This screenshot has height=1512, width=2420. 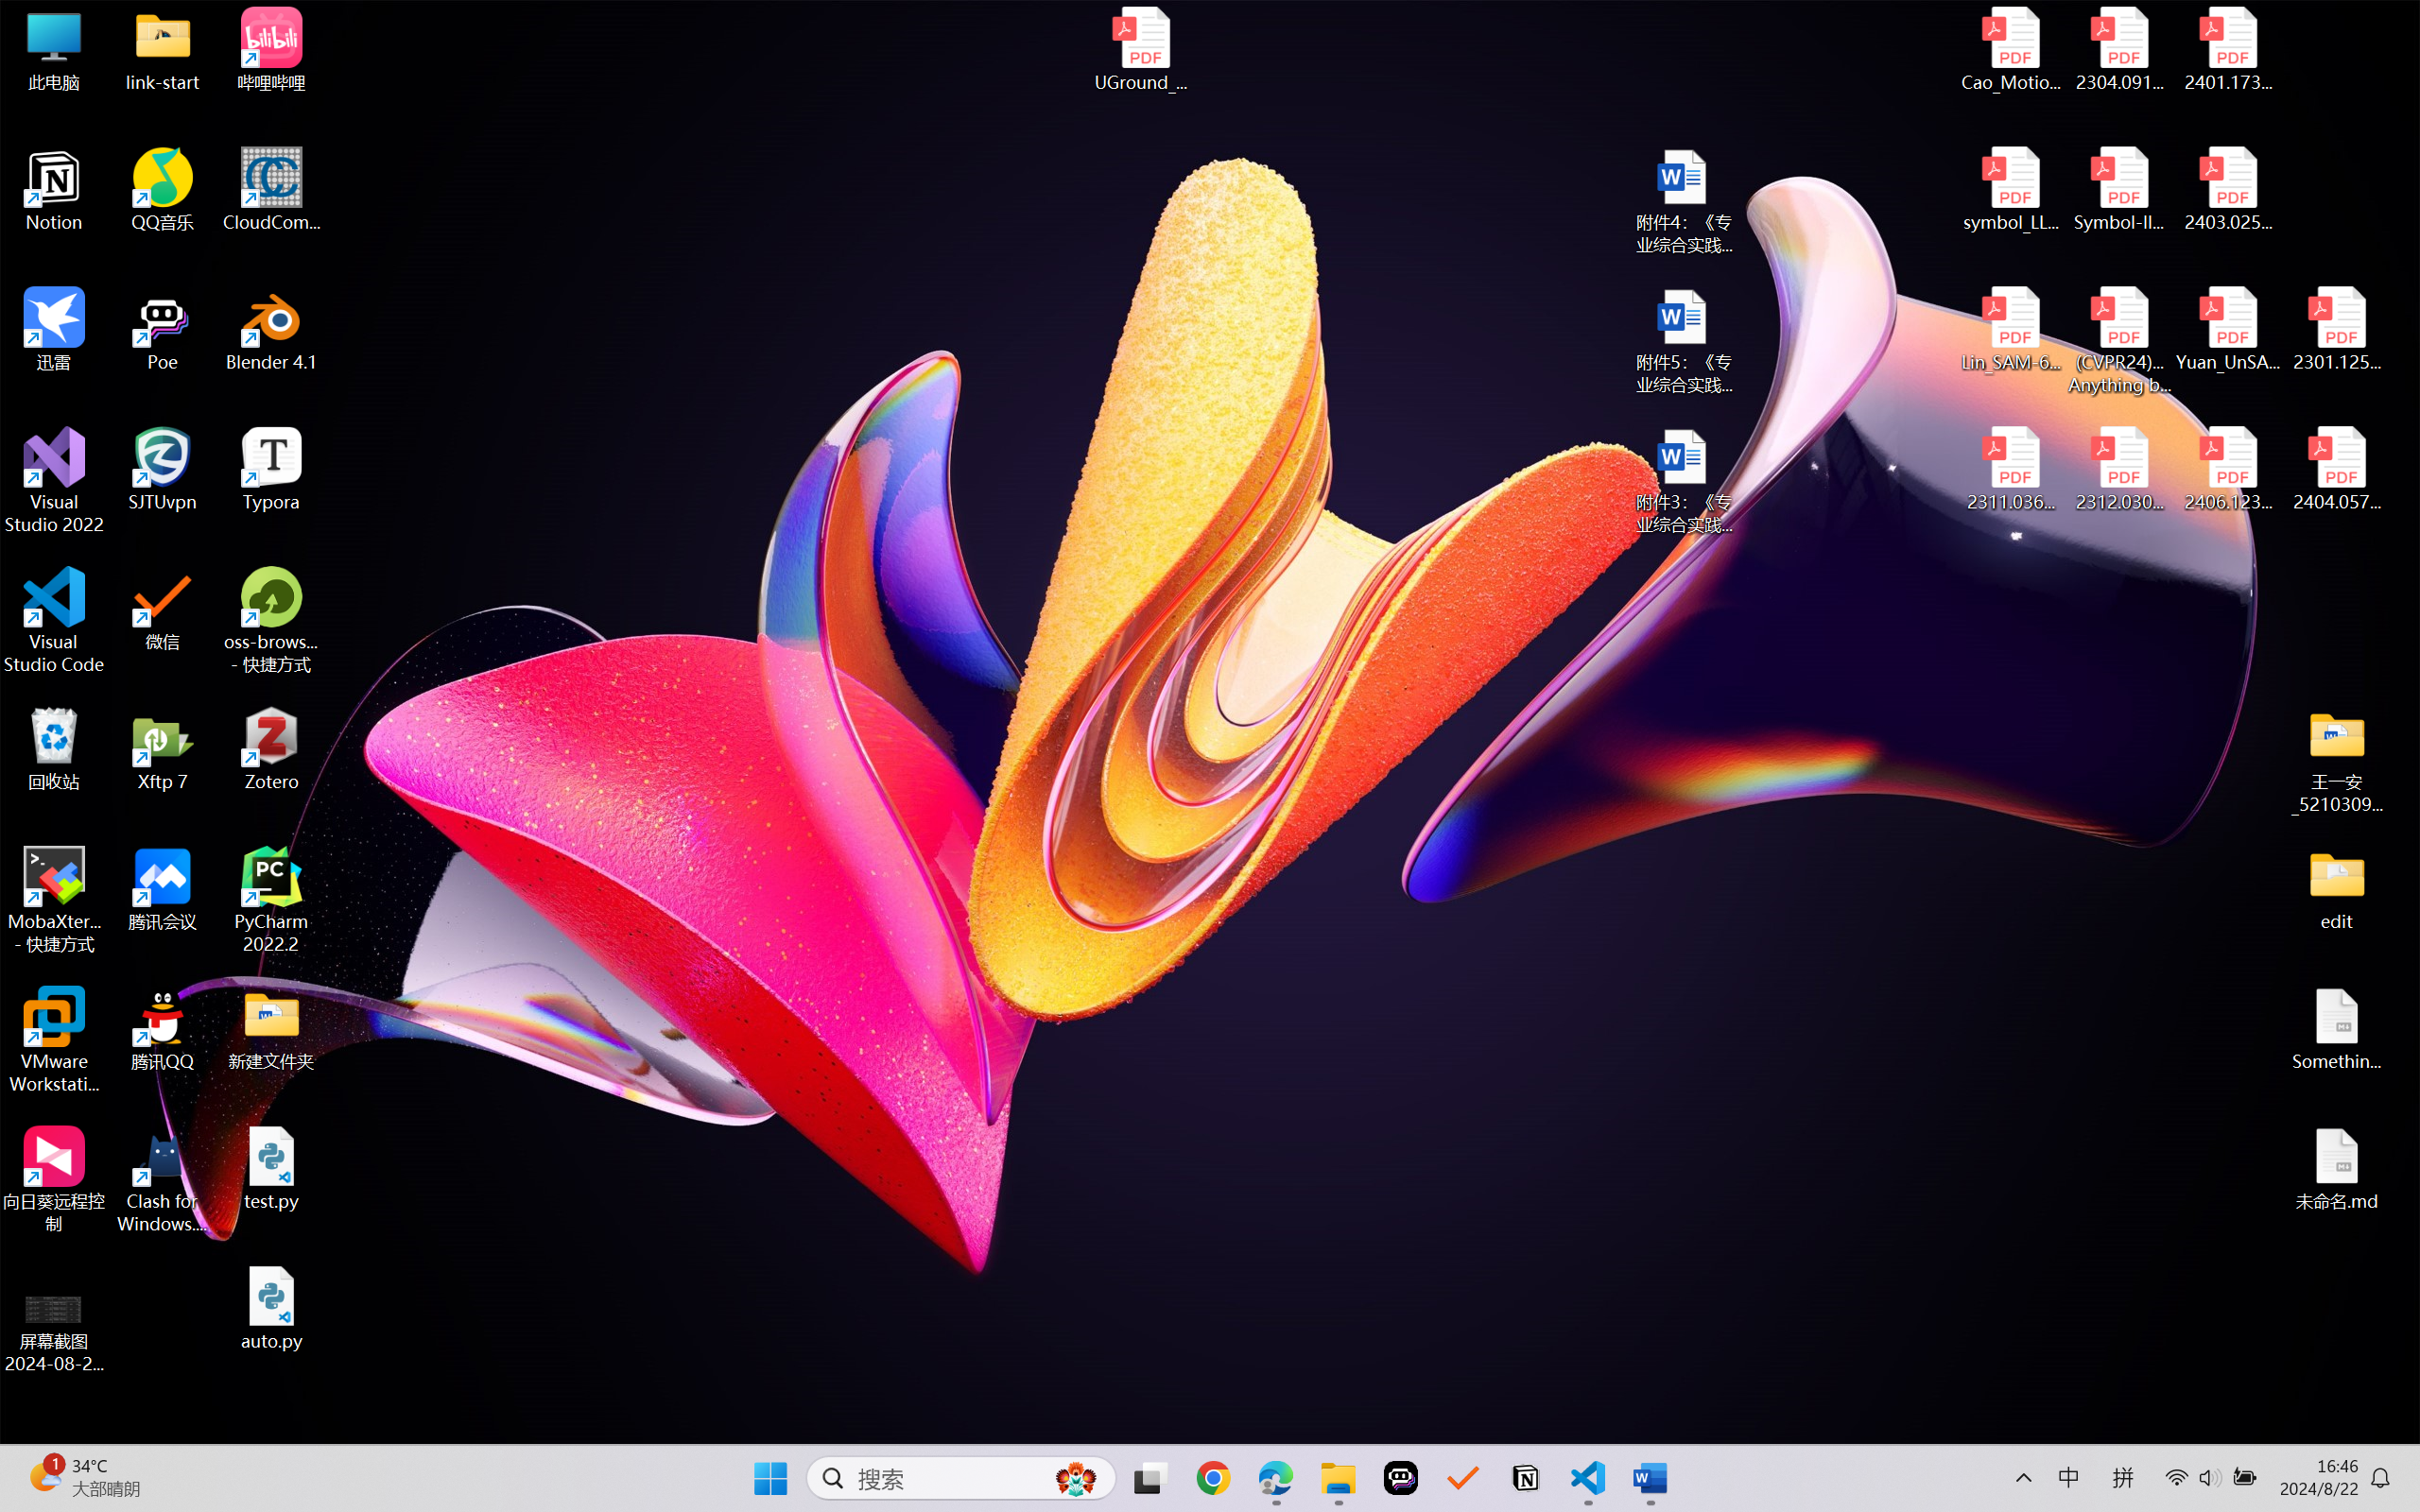 I want to click on 2404.05719v1.pdf, so click(x=2337, y=470).